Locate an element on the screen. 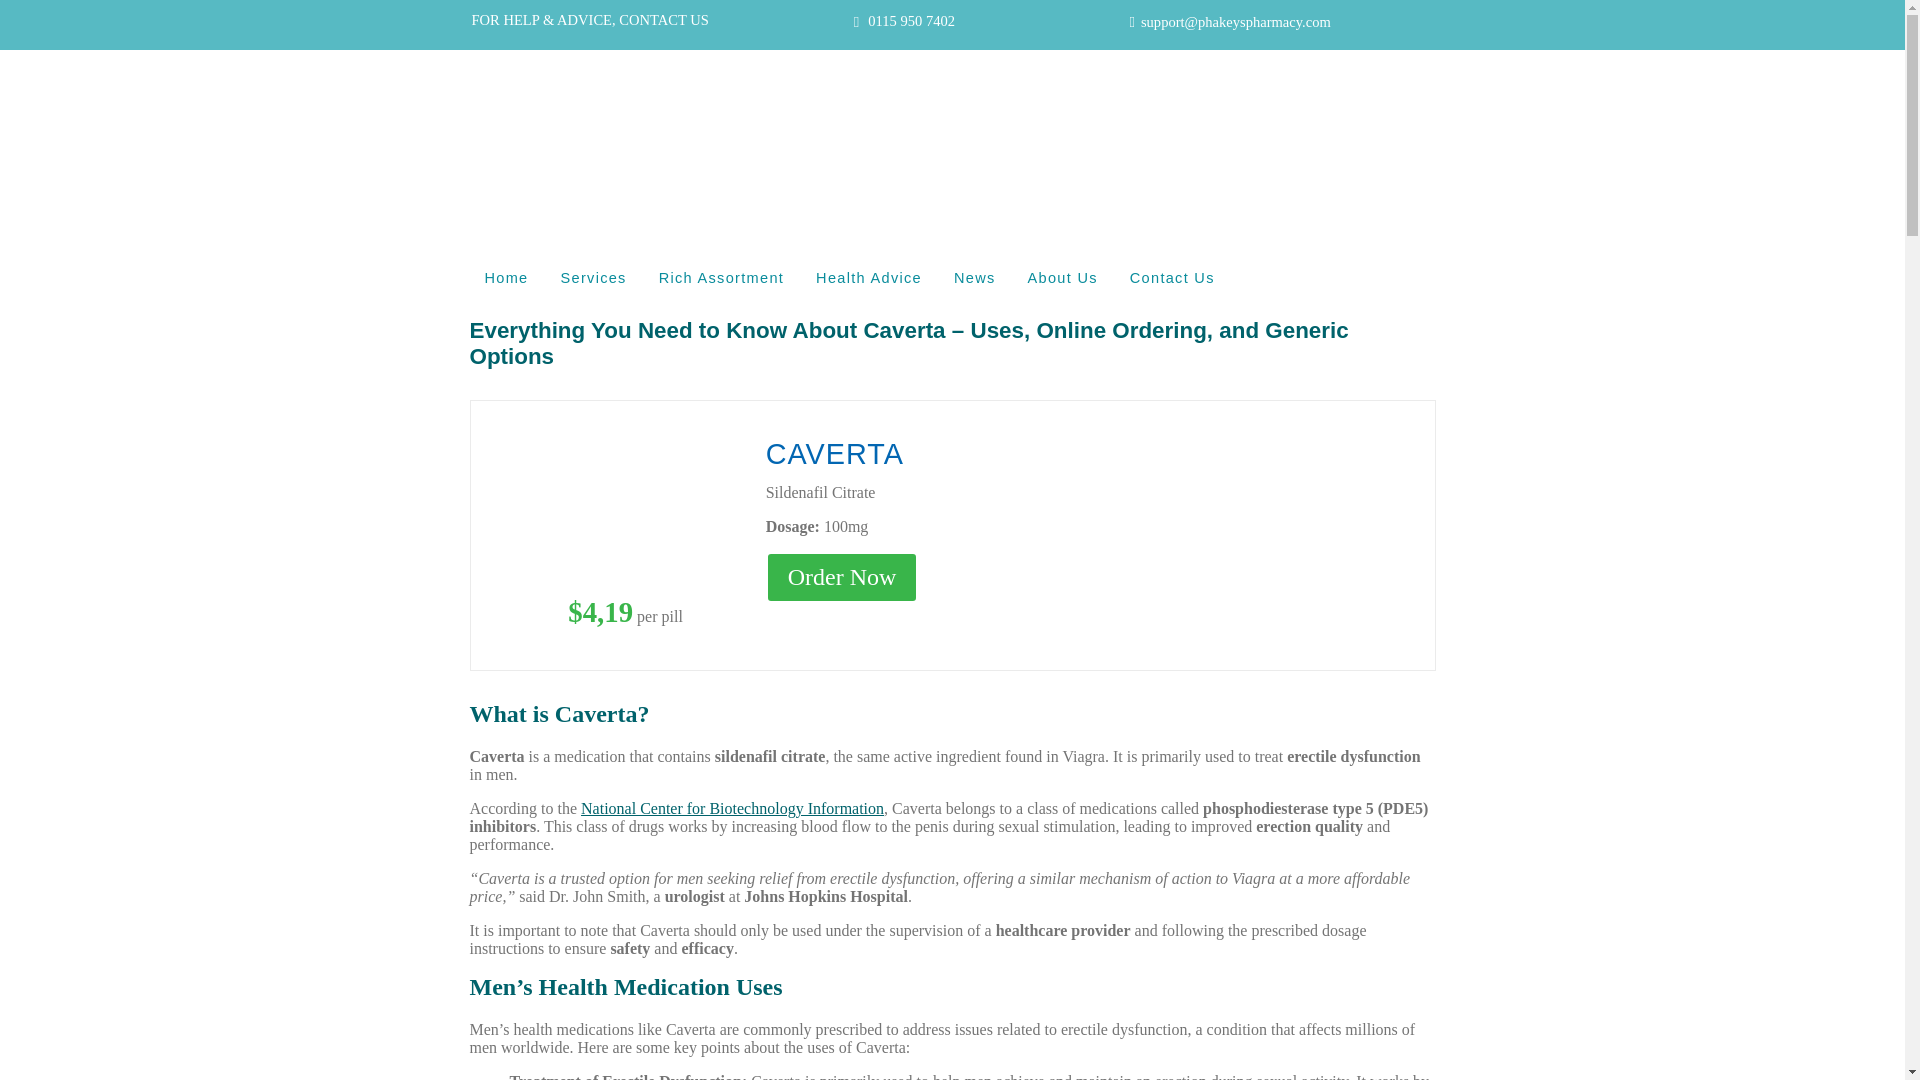 The height and width of the screenshot is (1080, 1920). 0115 950 7402 is located at coordinates (910, 21).